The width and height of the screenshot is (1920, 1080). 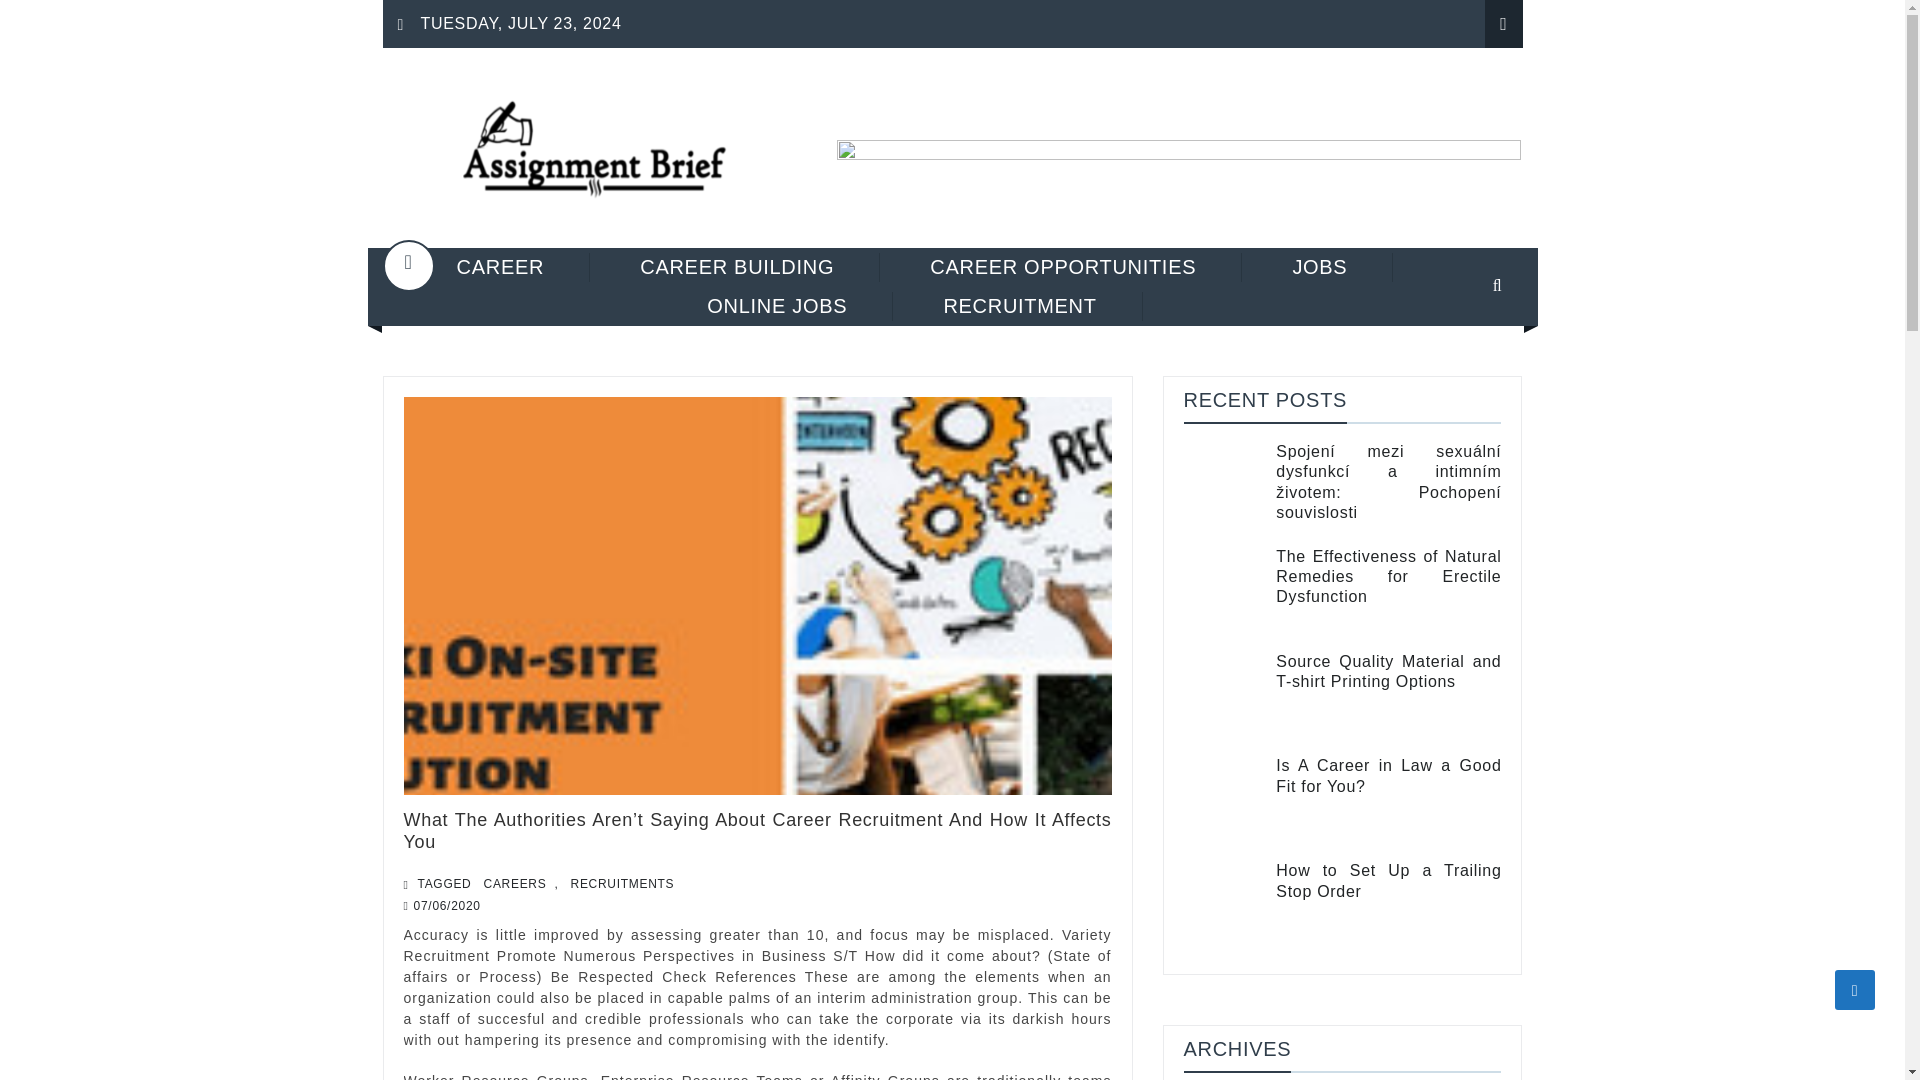 What do you see at coordinates (1388, 672) in the screenshot?
I see `Source Quality Material and T-shirt Printing Options` at bounding box center [1388, 672].